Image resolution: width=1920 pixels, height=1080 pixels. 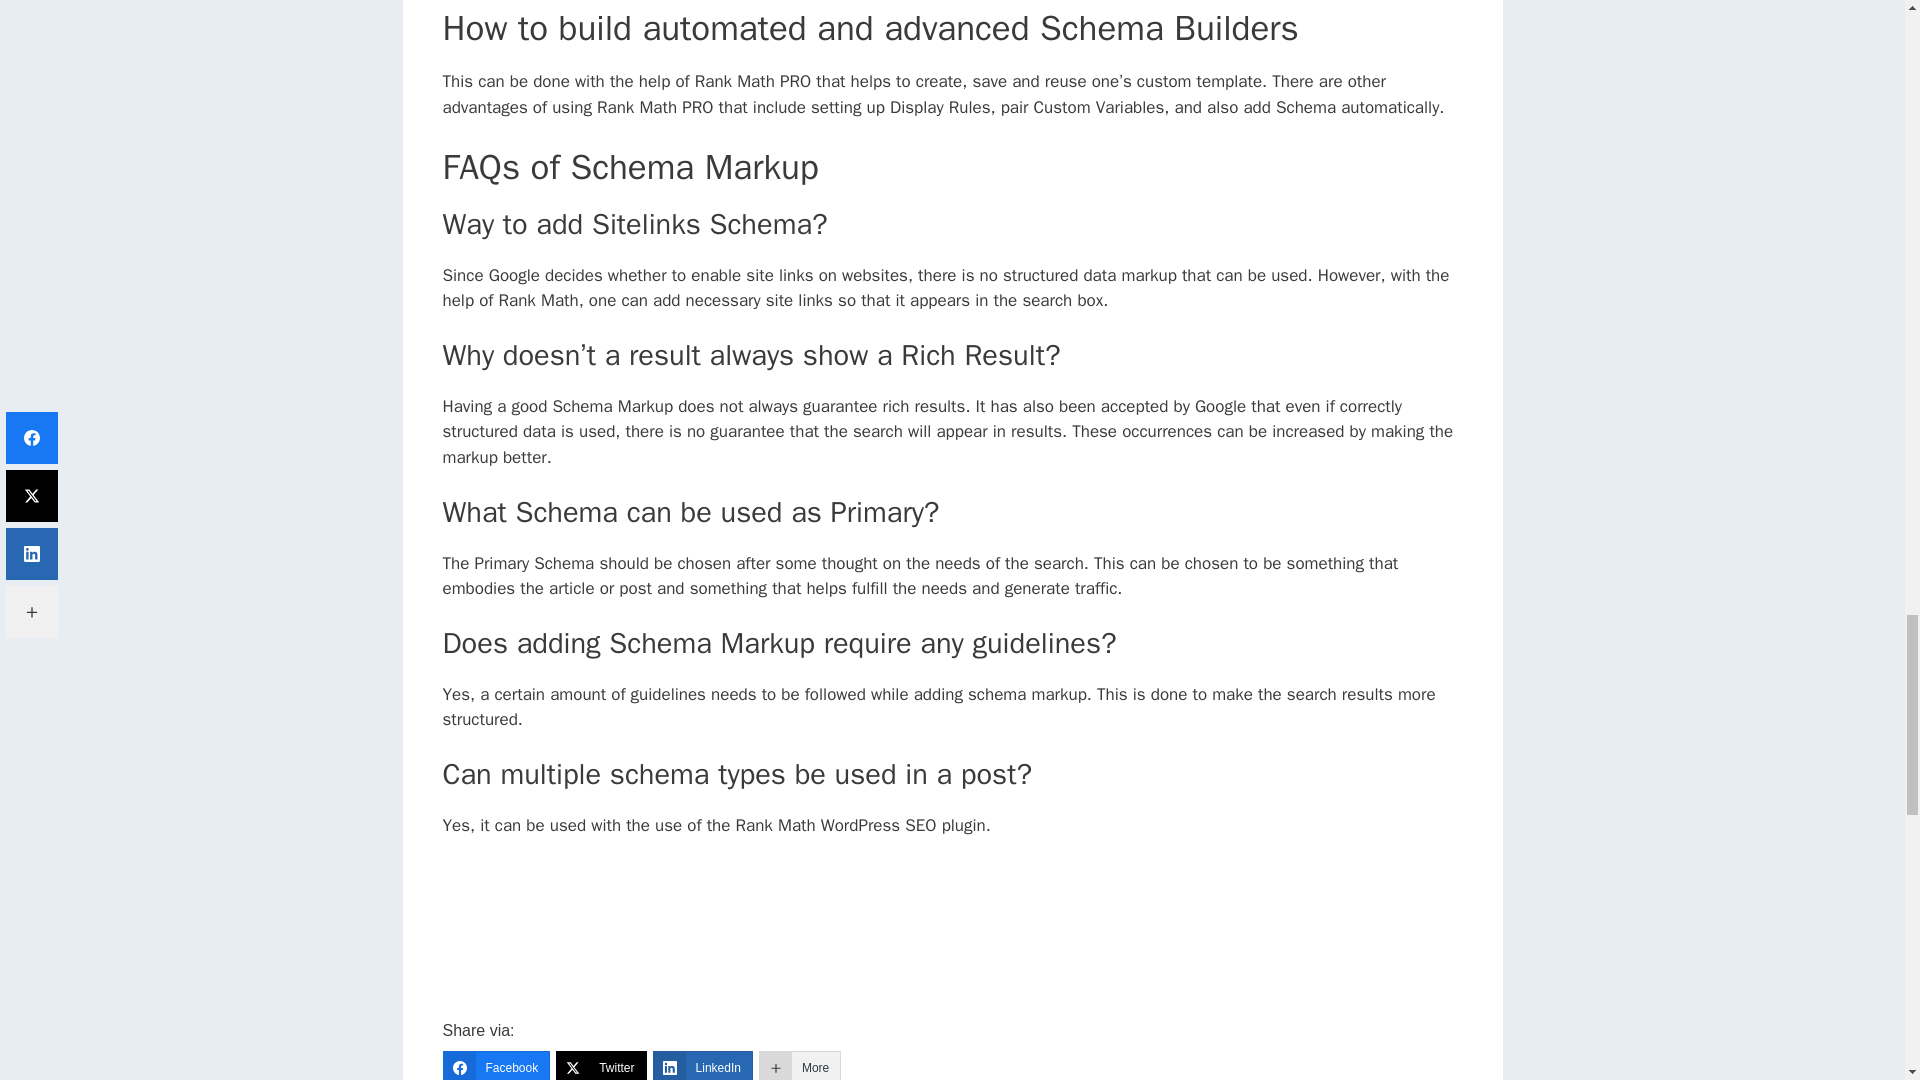 I want to click on More, so click(x=799, y=1065).